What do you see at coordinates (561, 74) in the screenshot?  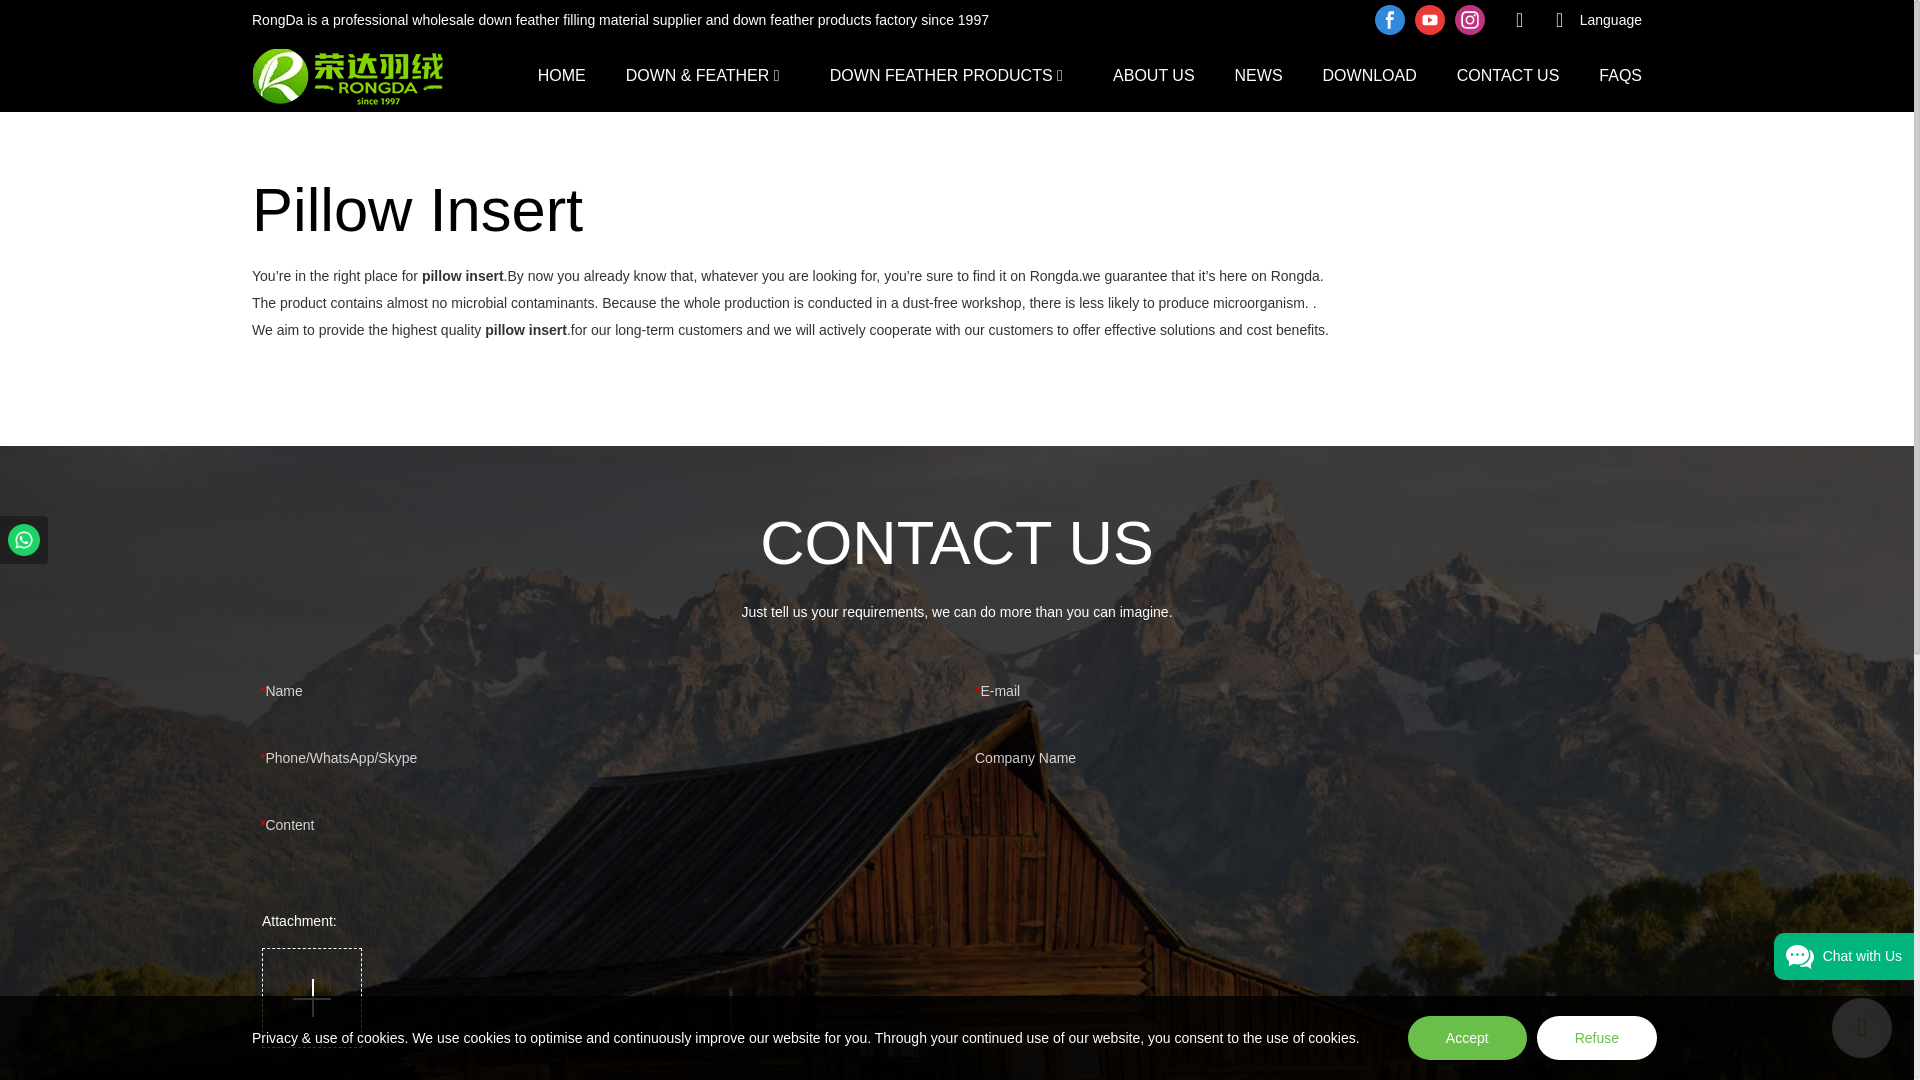 I see `HOME` at bounding box center [561, 74].